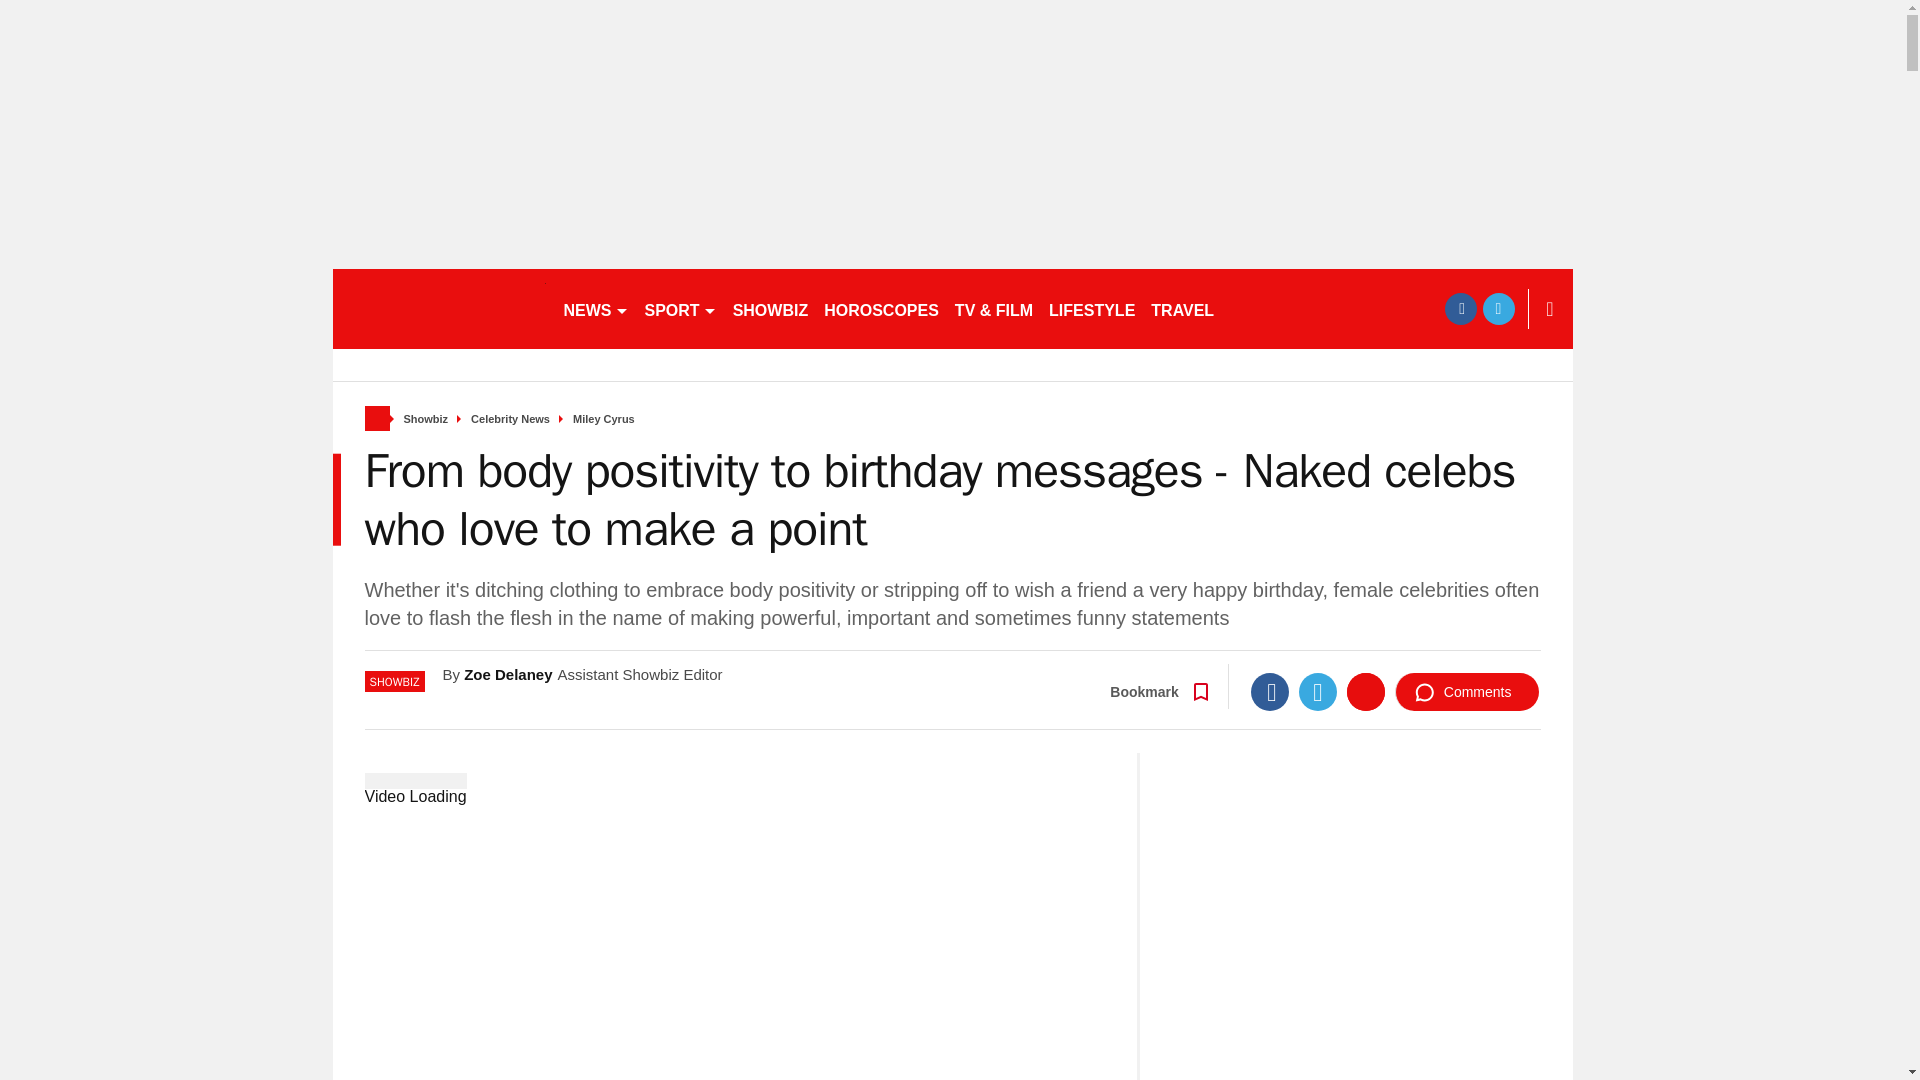 The width and height of the screenshot is (1920, 1080). Describe the element at coordinates (881, 308) in the screenshot. I see `HOROSCOPES` at that location.